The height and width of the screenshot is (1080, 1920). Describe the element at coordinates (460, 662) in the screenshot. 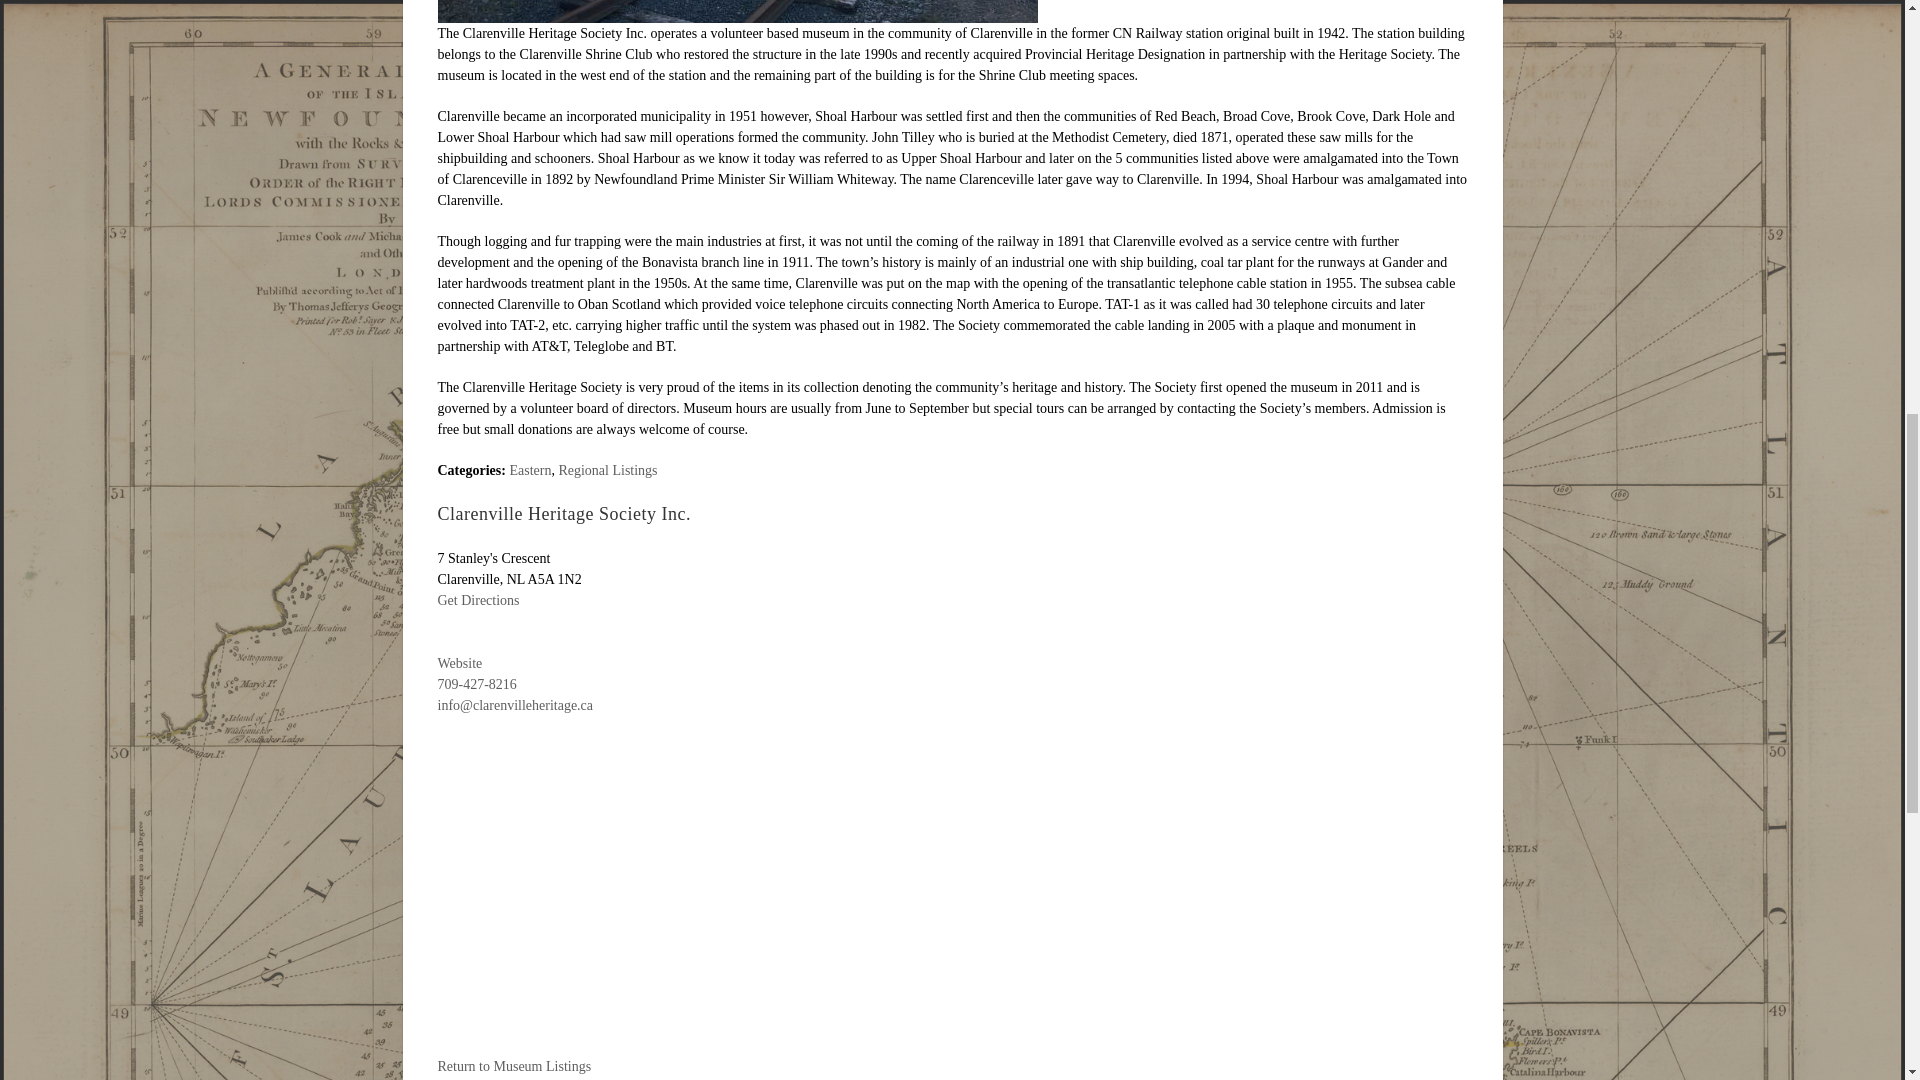

I see `Website` at that location.